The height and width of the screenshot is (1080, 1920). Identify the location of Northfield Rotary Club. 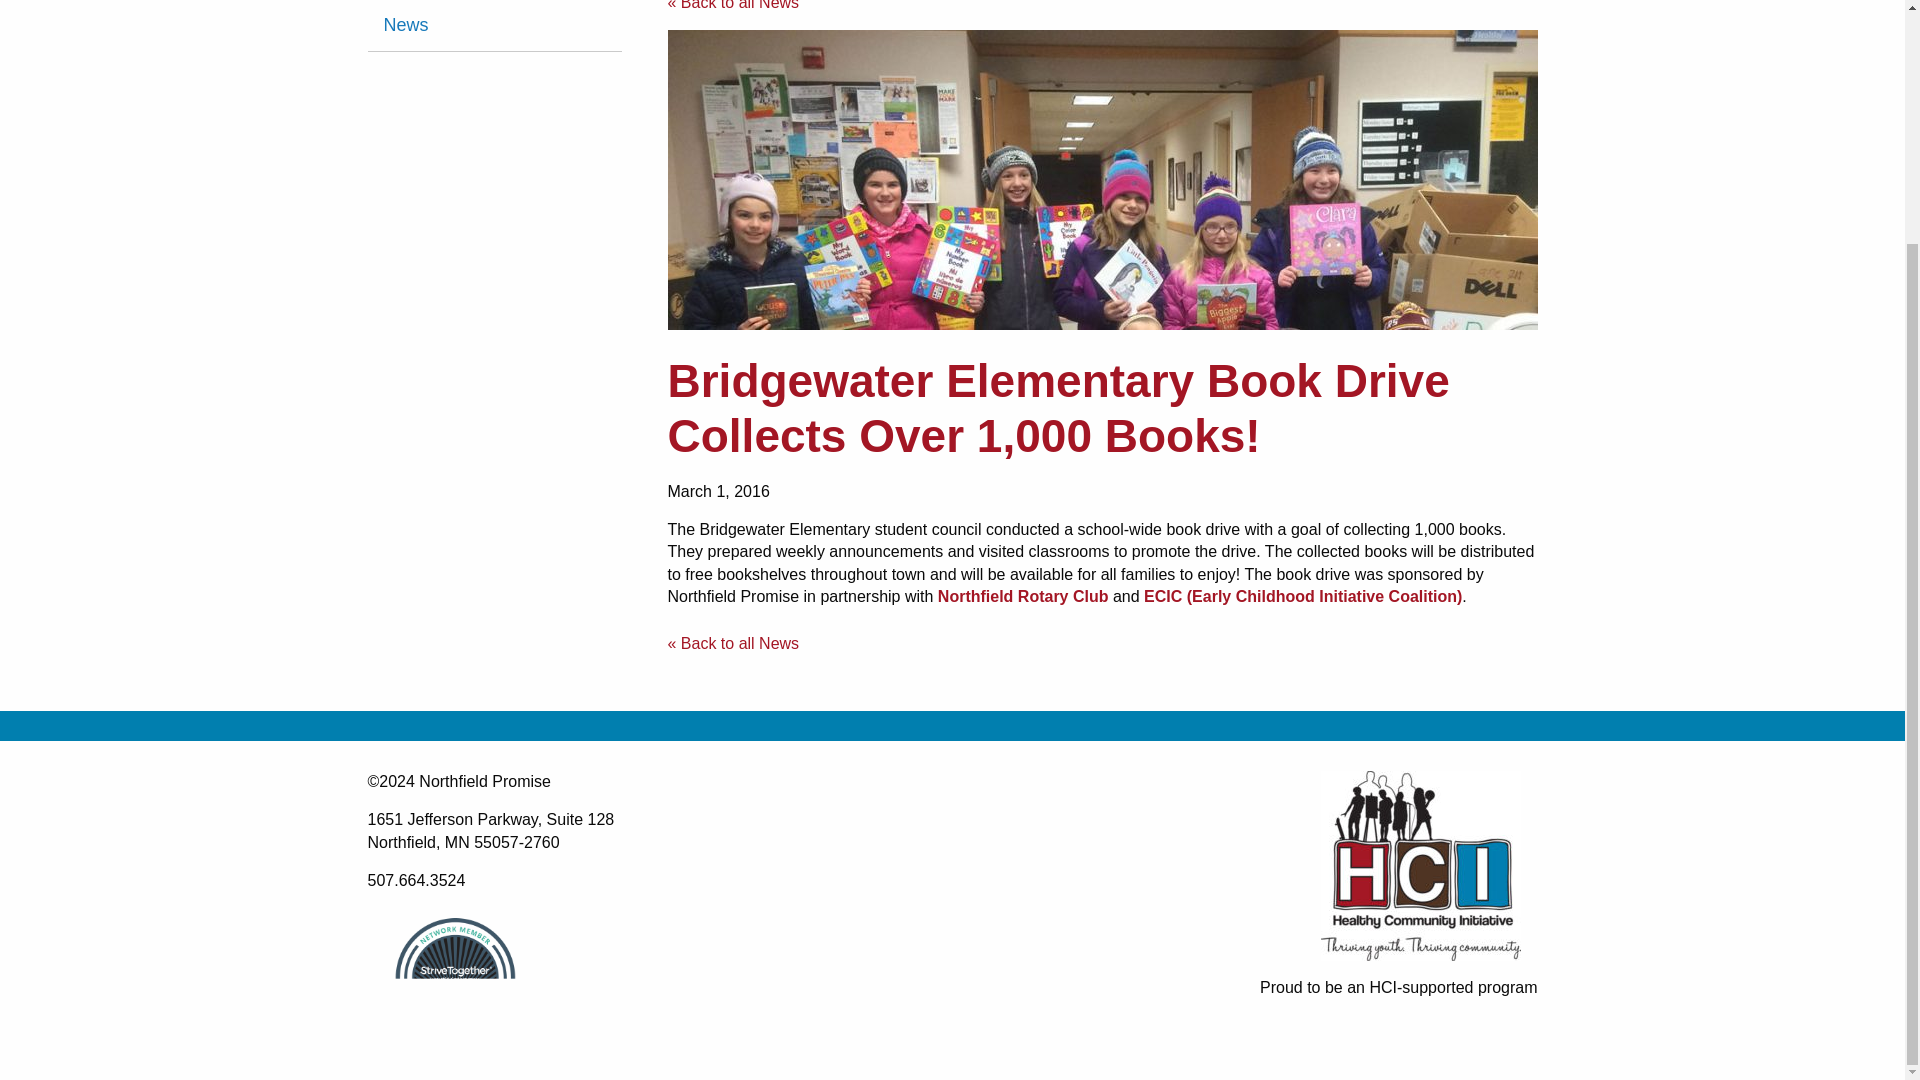
(1024, 596).